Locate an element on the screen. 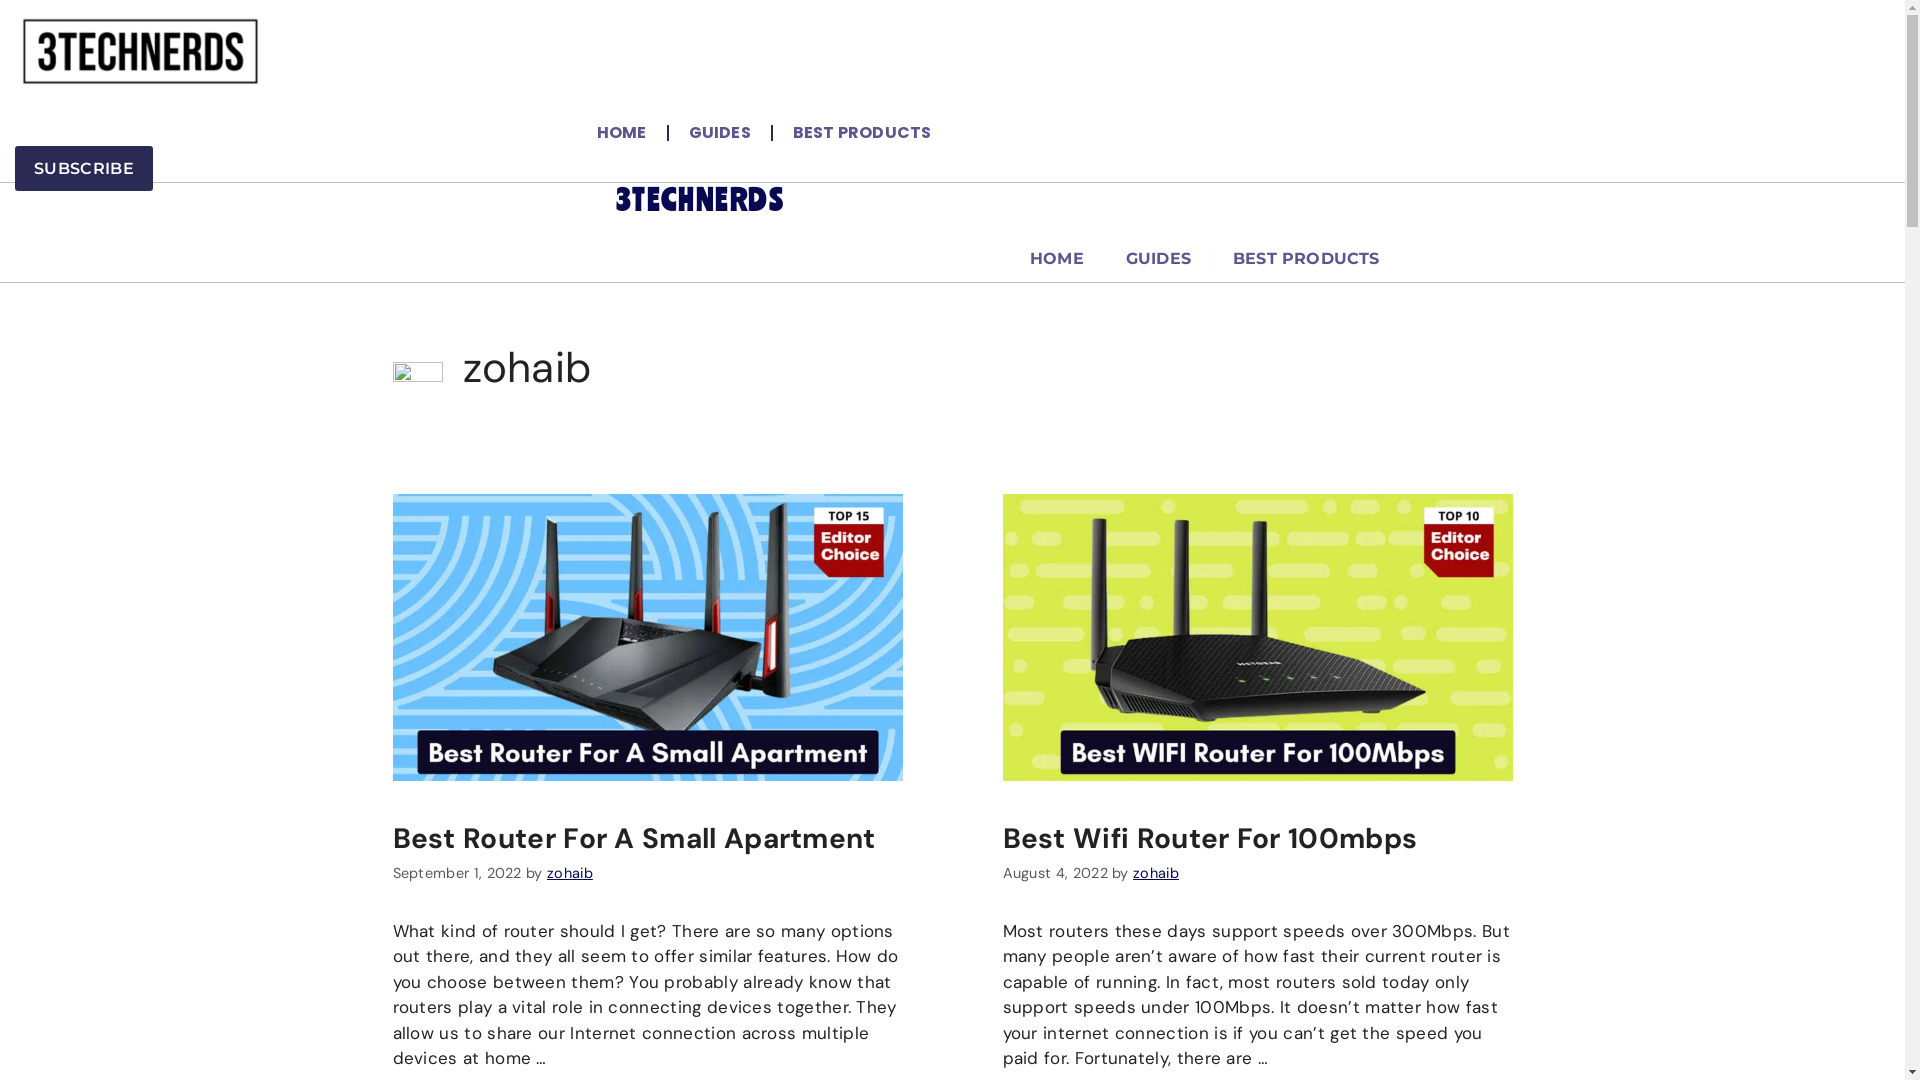 This screenshot has width=1920, height=1080. GUIDES is located at coordinates (1158, 259).